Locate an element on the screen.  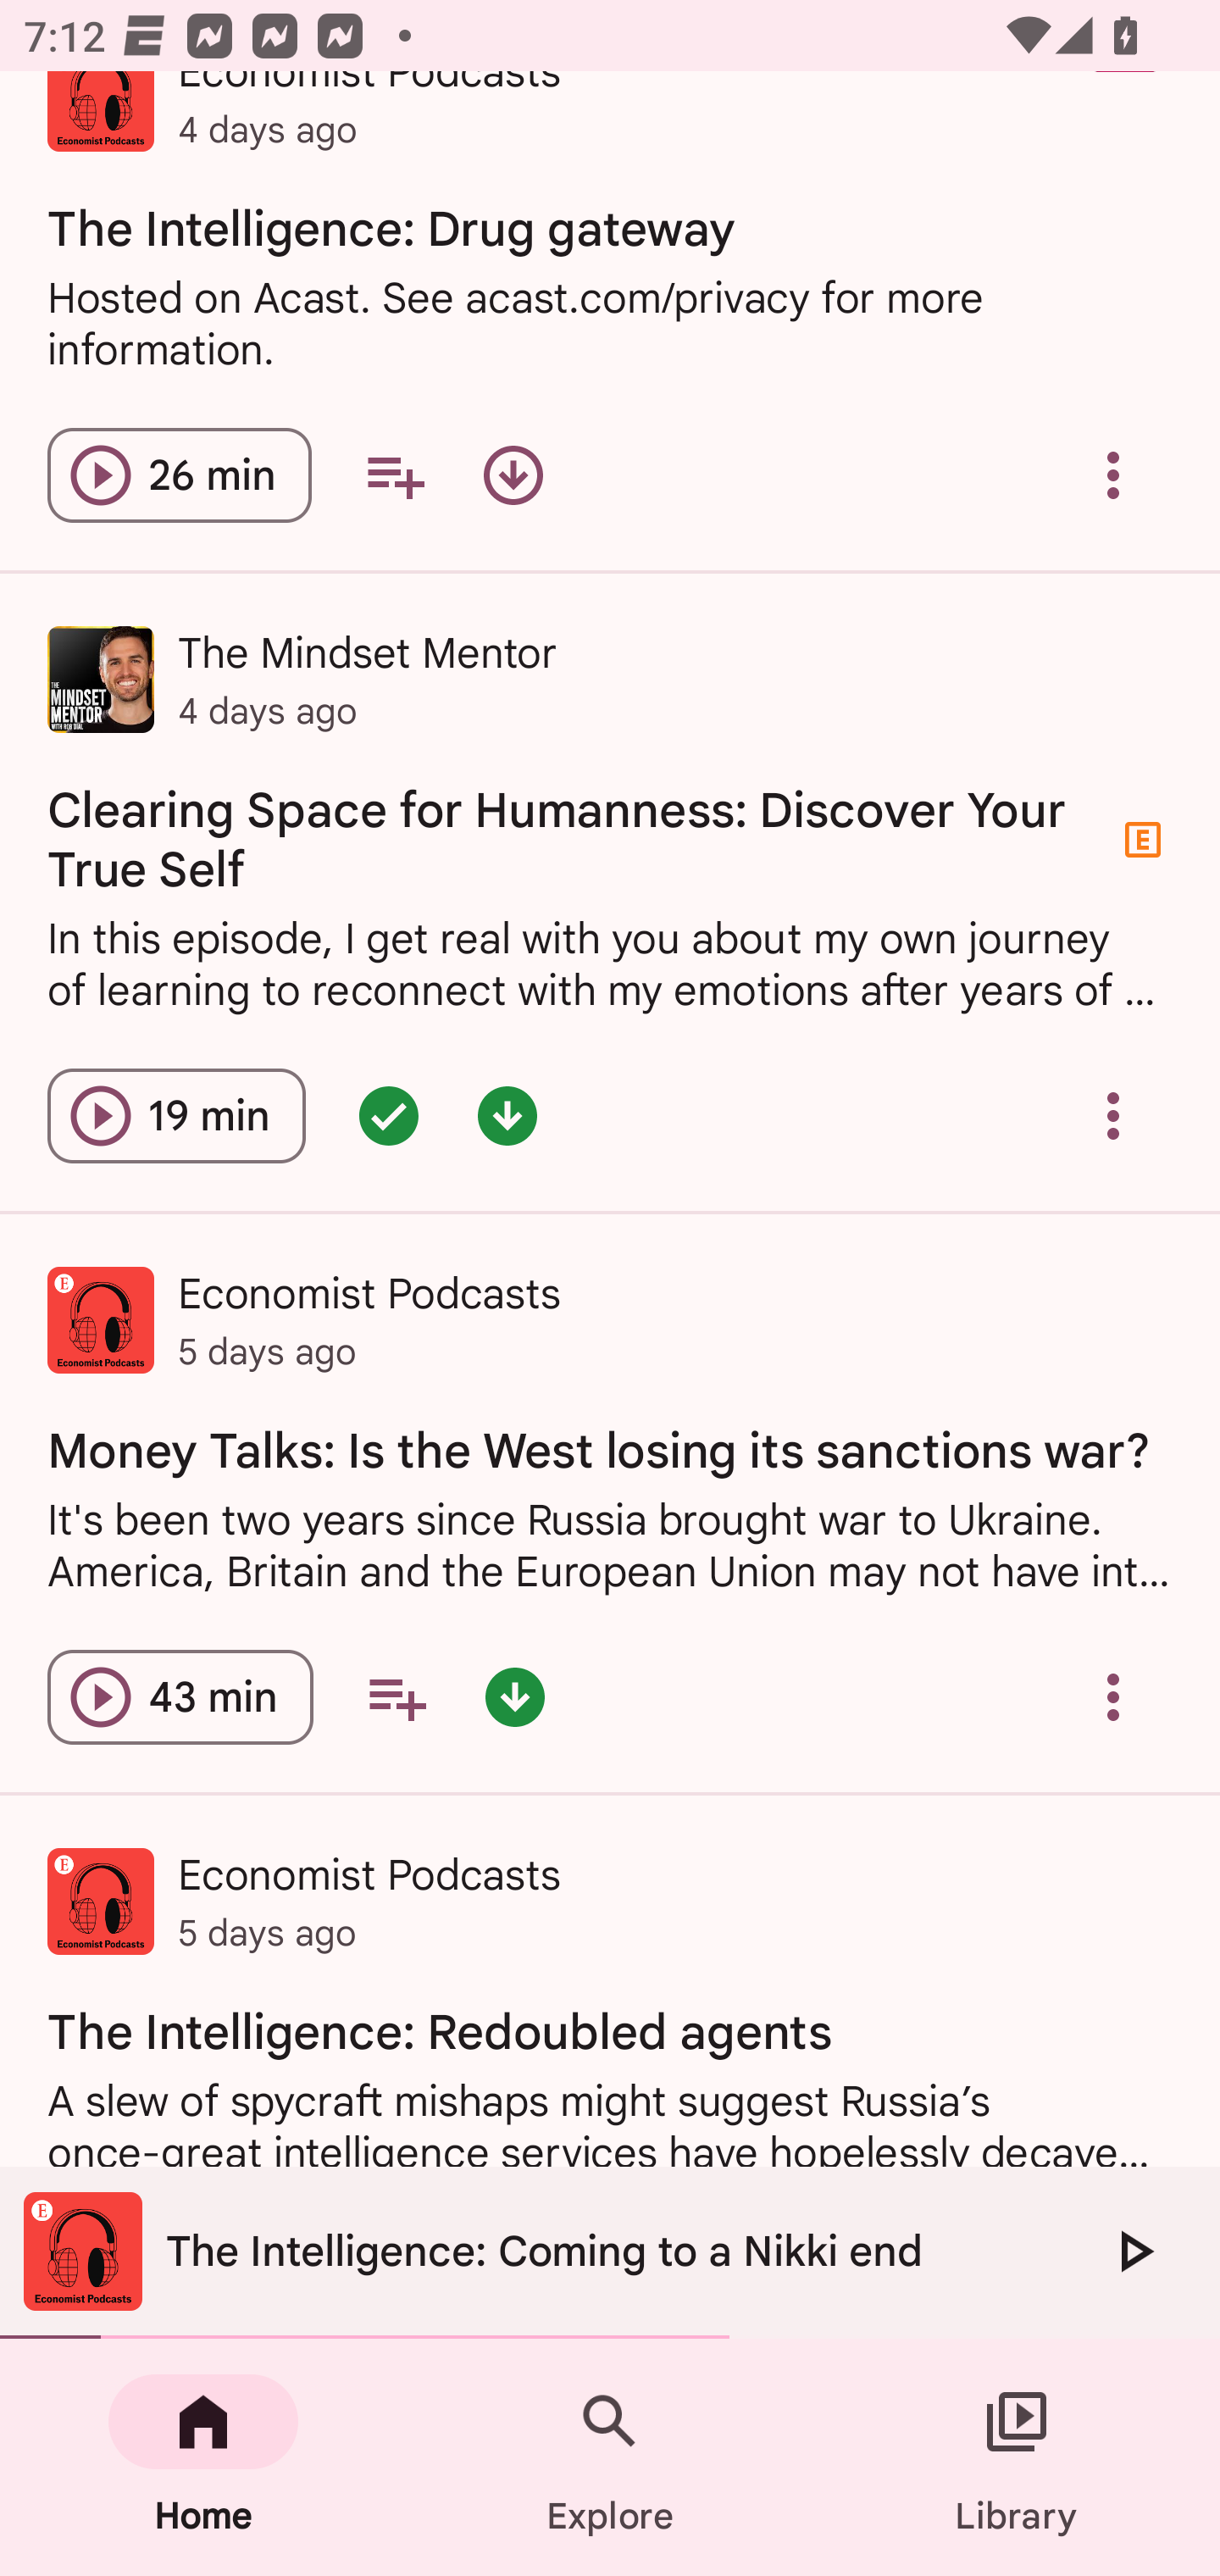
Download episode is located at coordinates (513, 475).